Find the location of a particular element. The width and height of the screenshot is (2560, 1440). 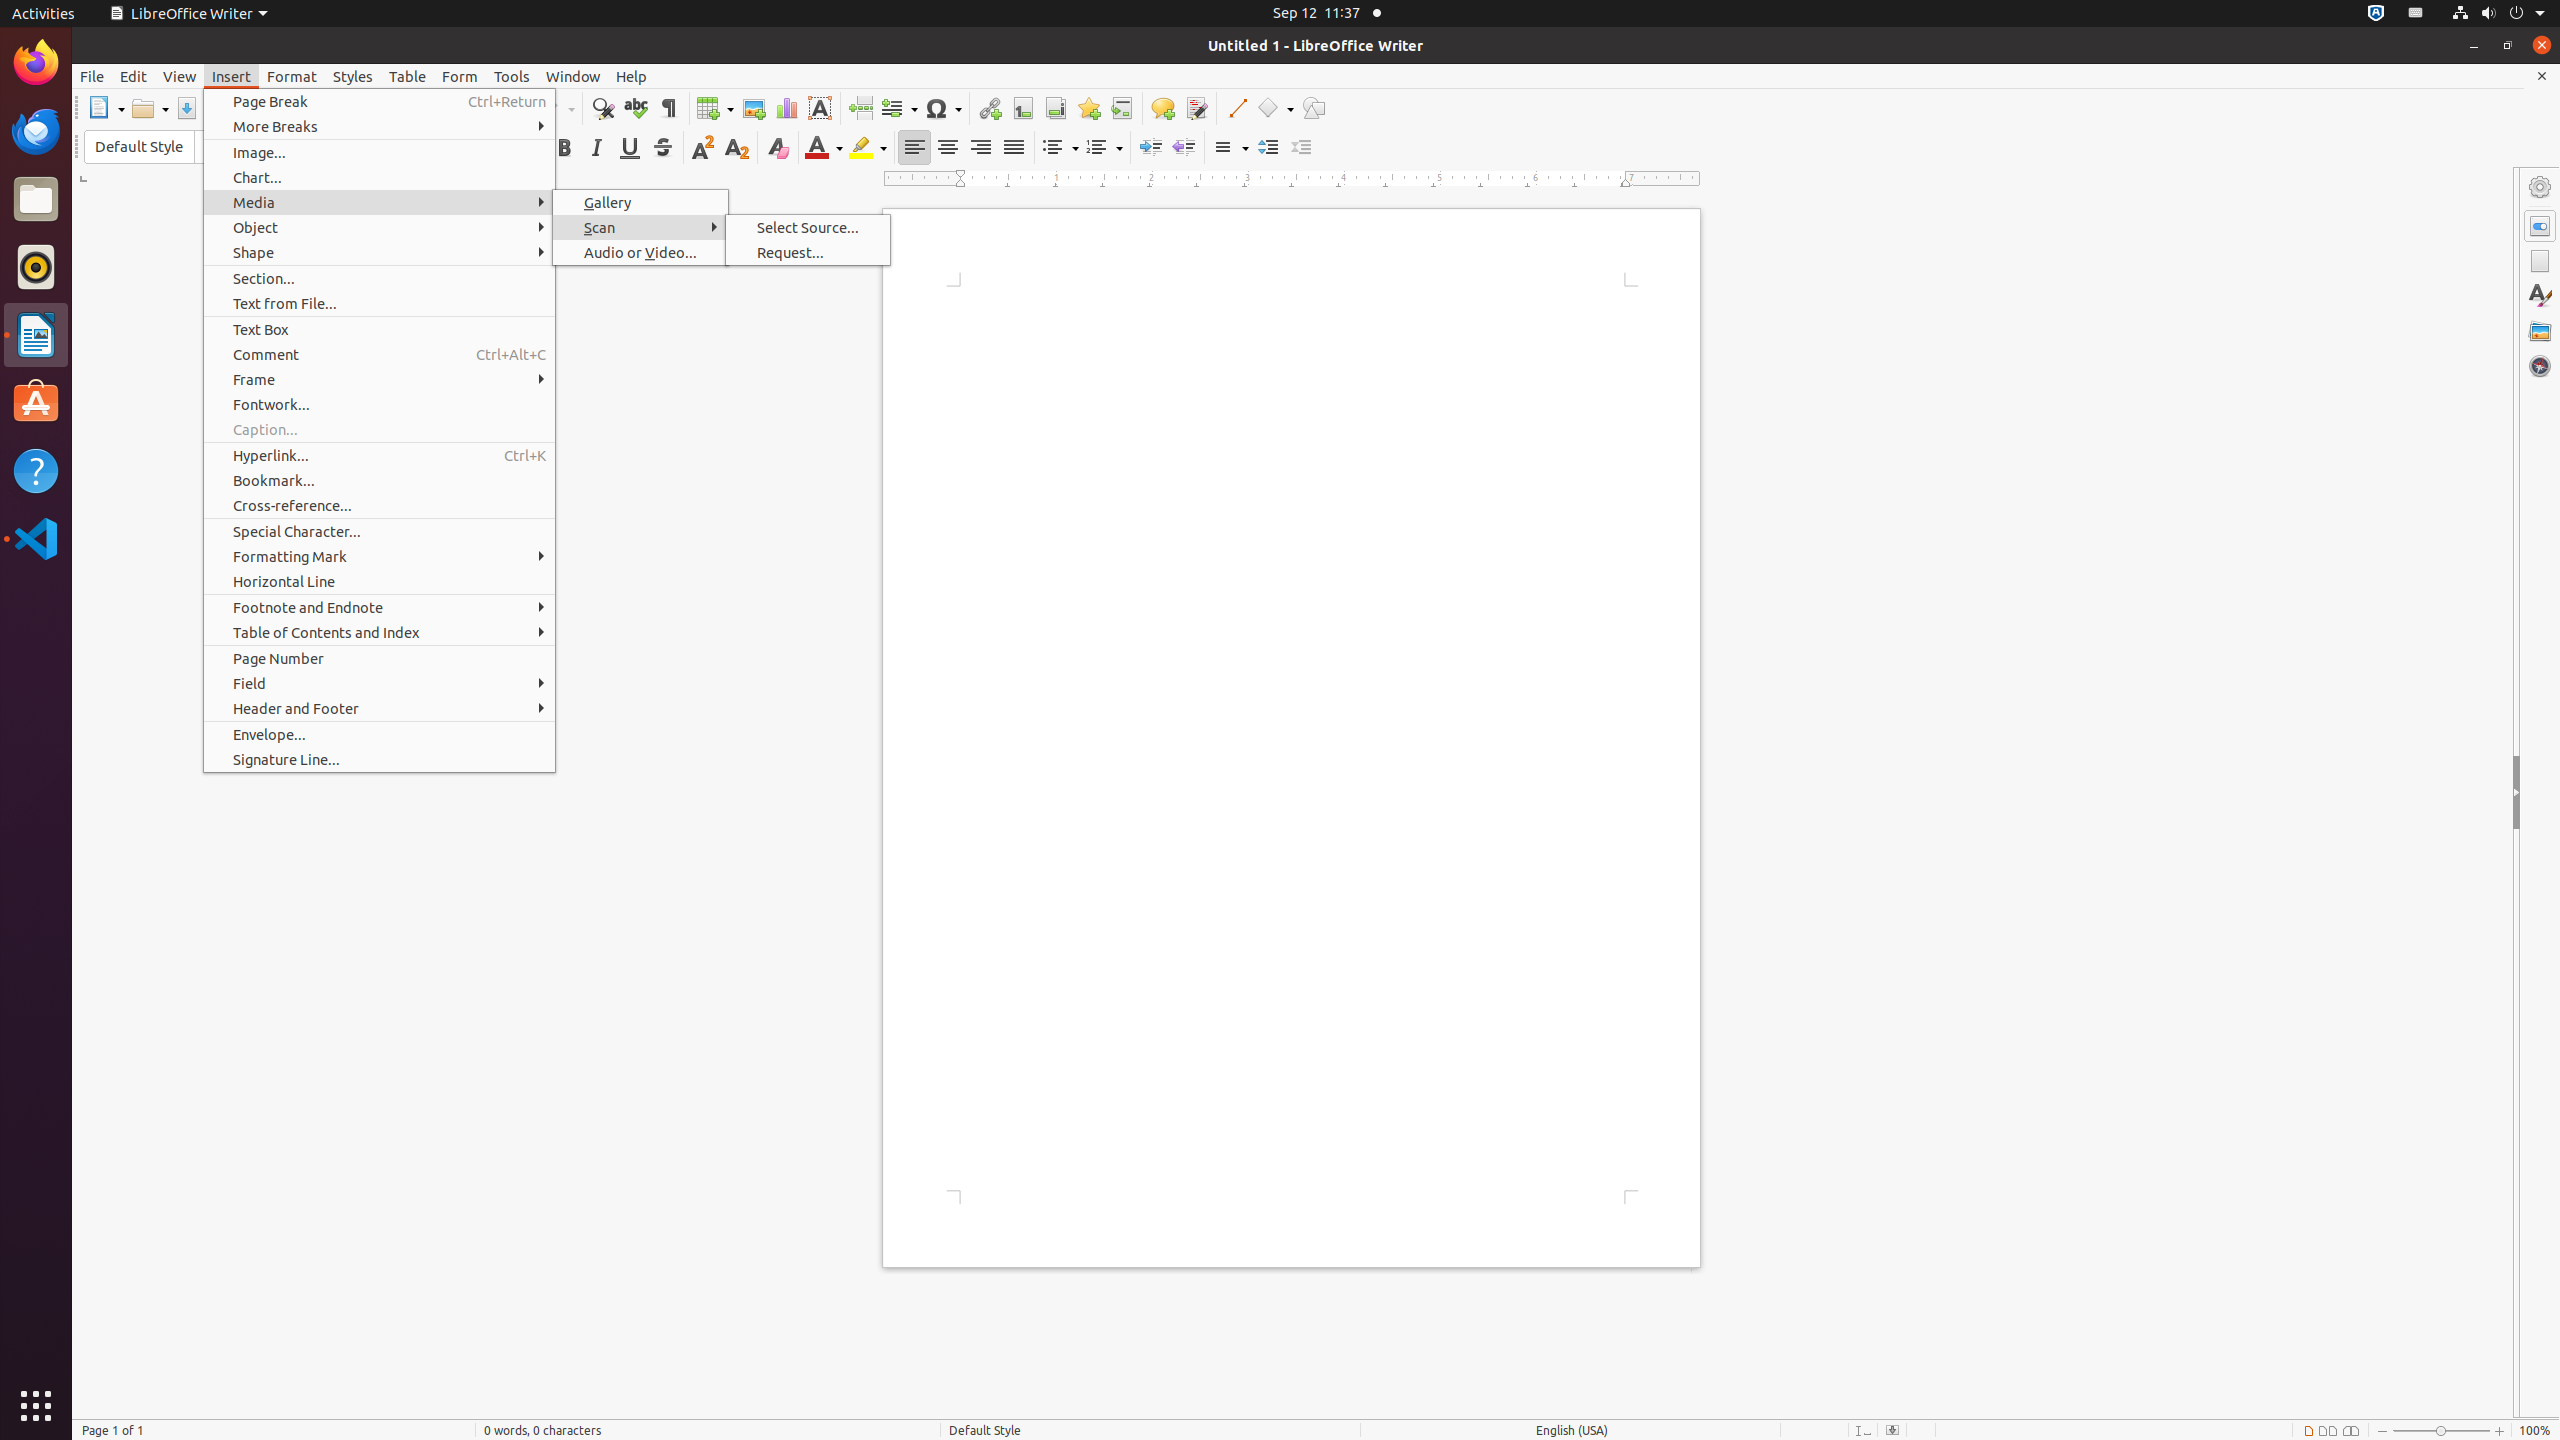

Clear is located at coordinates (778, 148).